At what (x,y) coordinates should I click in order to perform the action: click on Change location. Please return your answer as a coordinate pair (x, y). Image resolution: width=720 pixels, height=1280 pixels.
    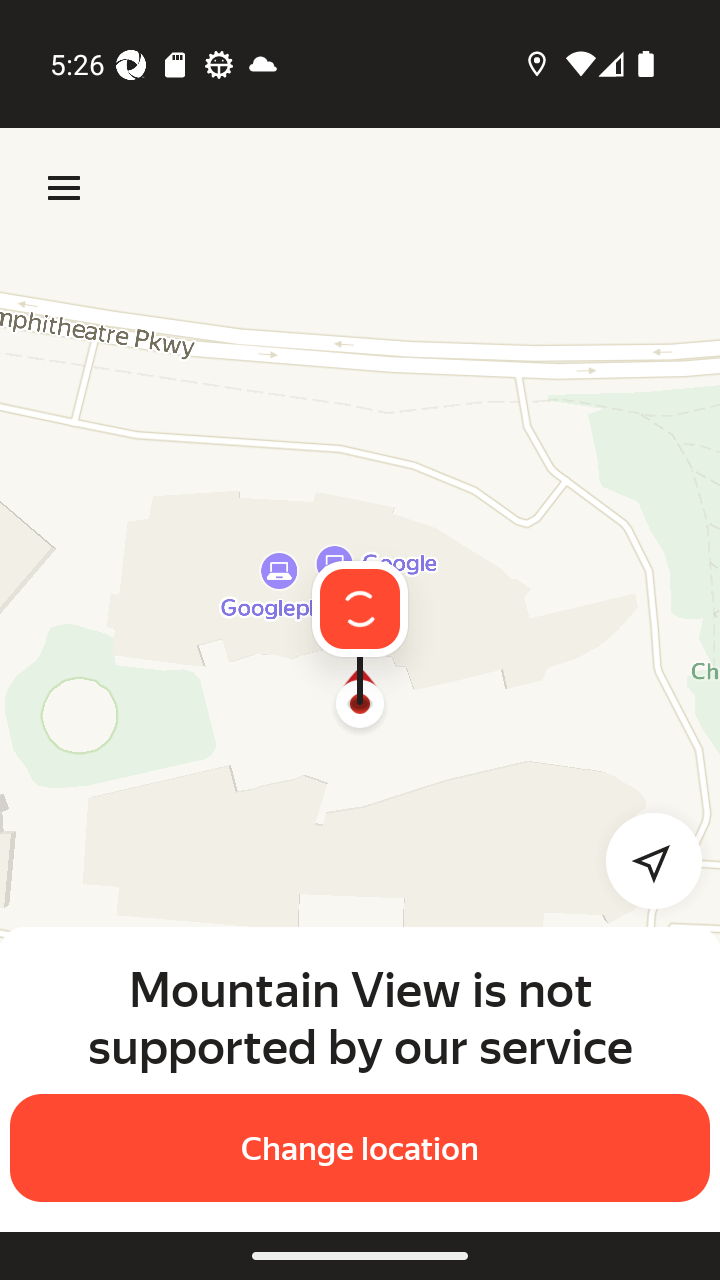
    Looking at the image, I should click on (360, 1148).